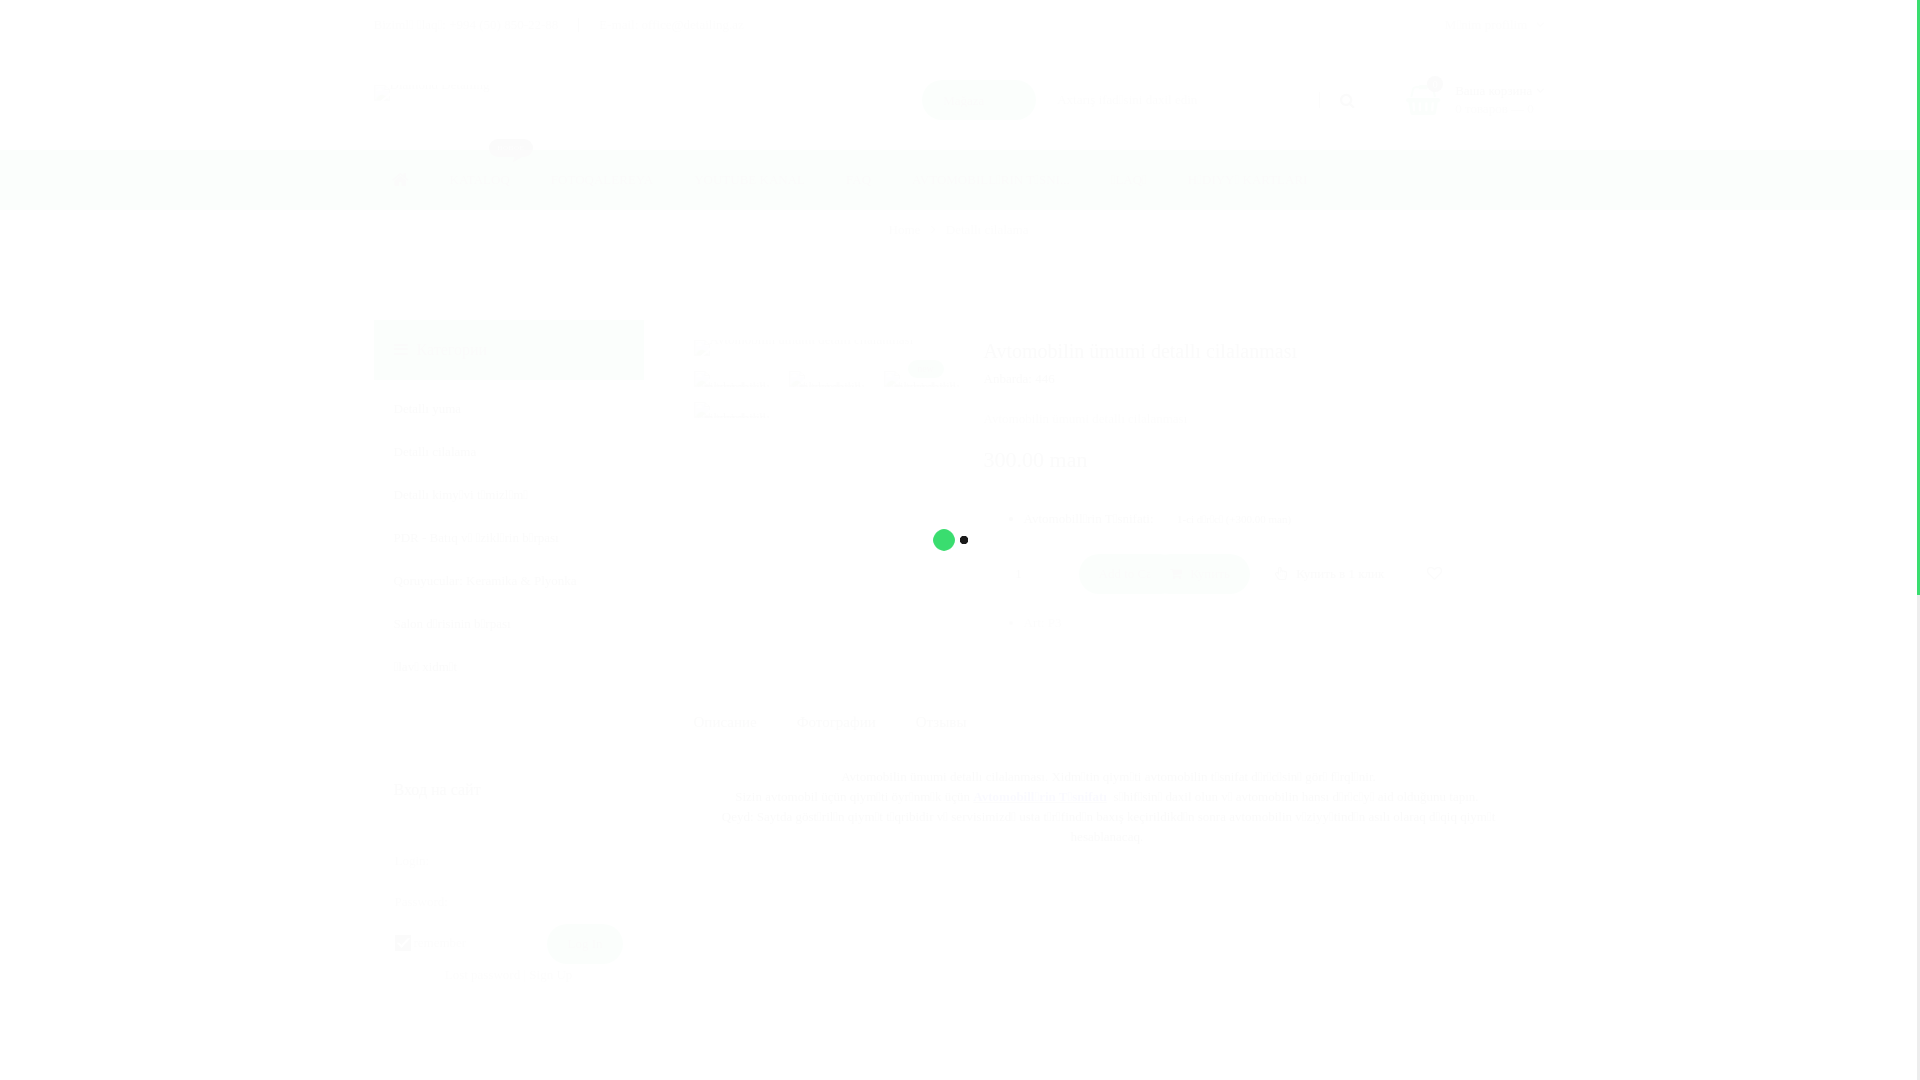  I want to click on Home, so click(906, 230).